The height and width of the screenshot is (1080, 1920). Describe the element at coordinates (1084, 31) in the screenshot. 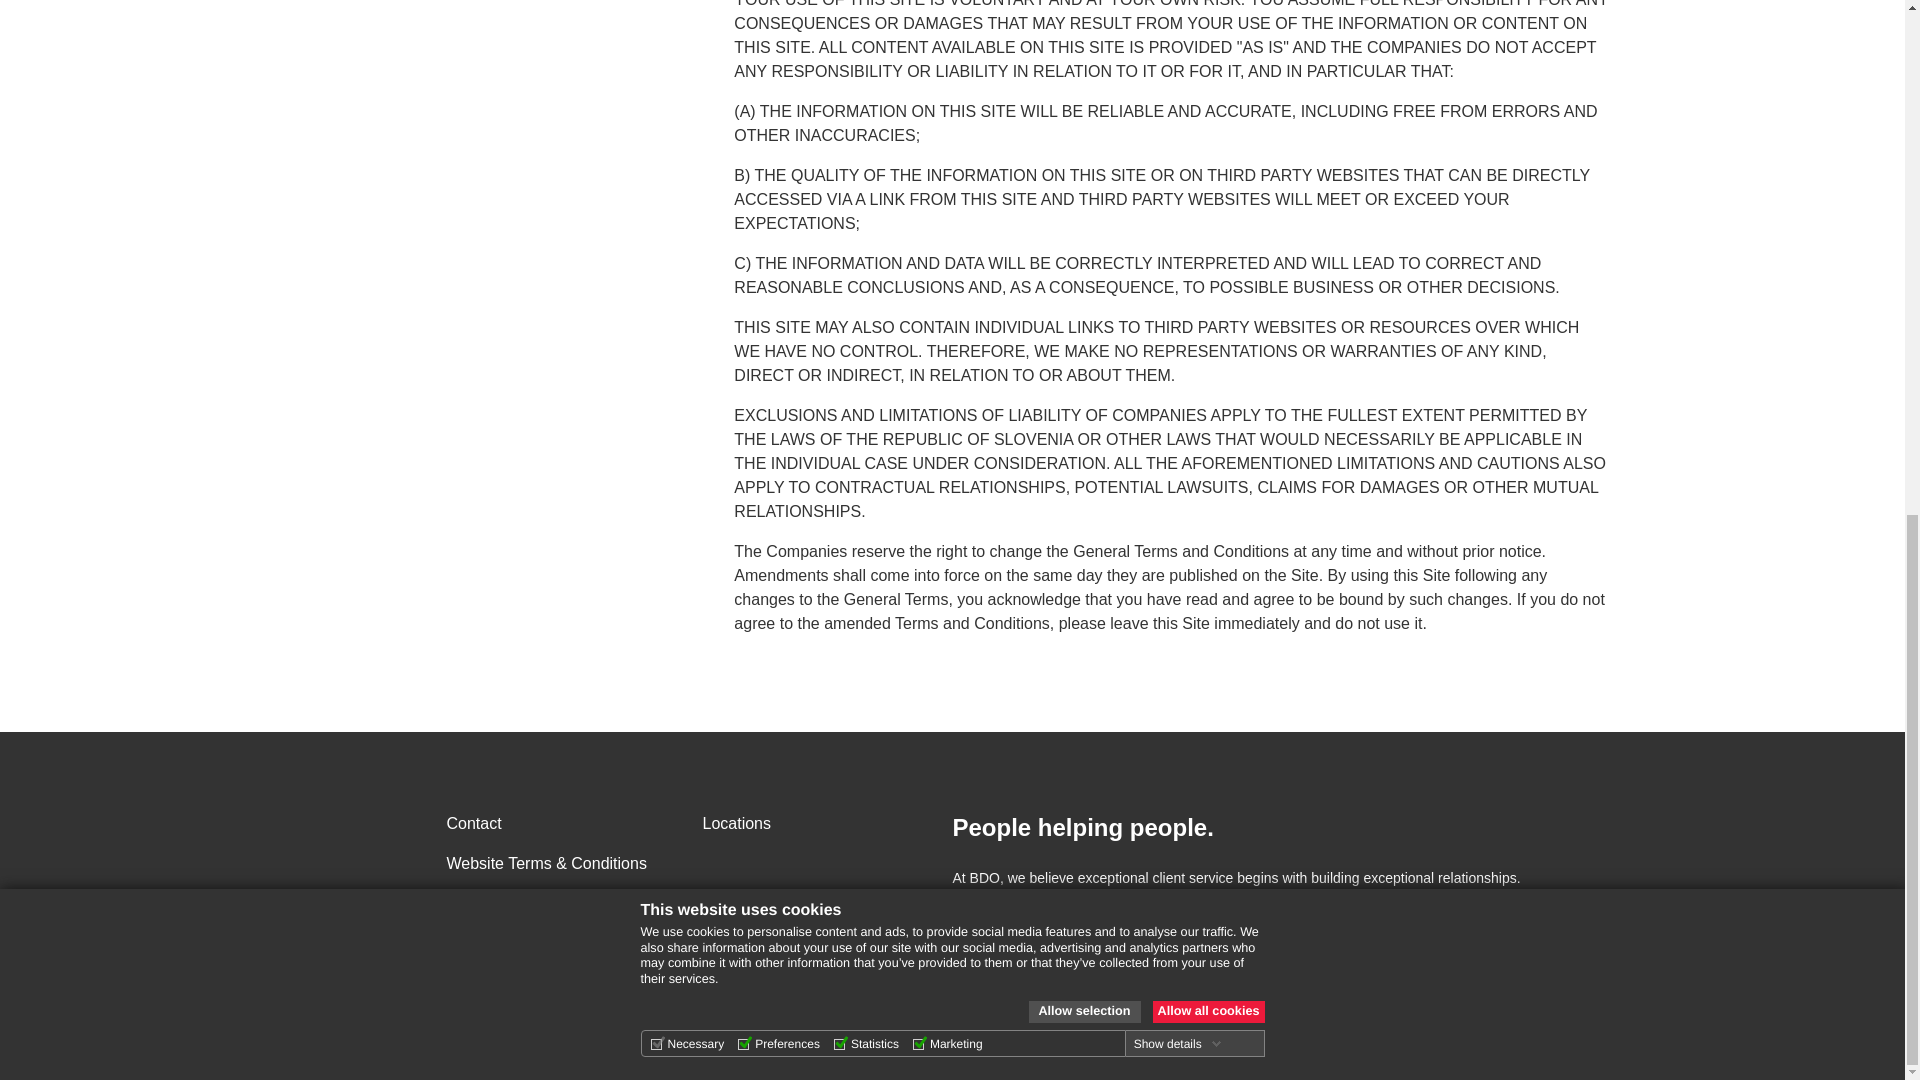

I see `Allow selection` at that location.